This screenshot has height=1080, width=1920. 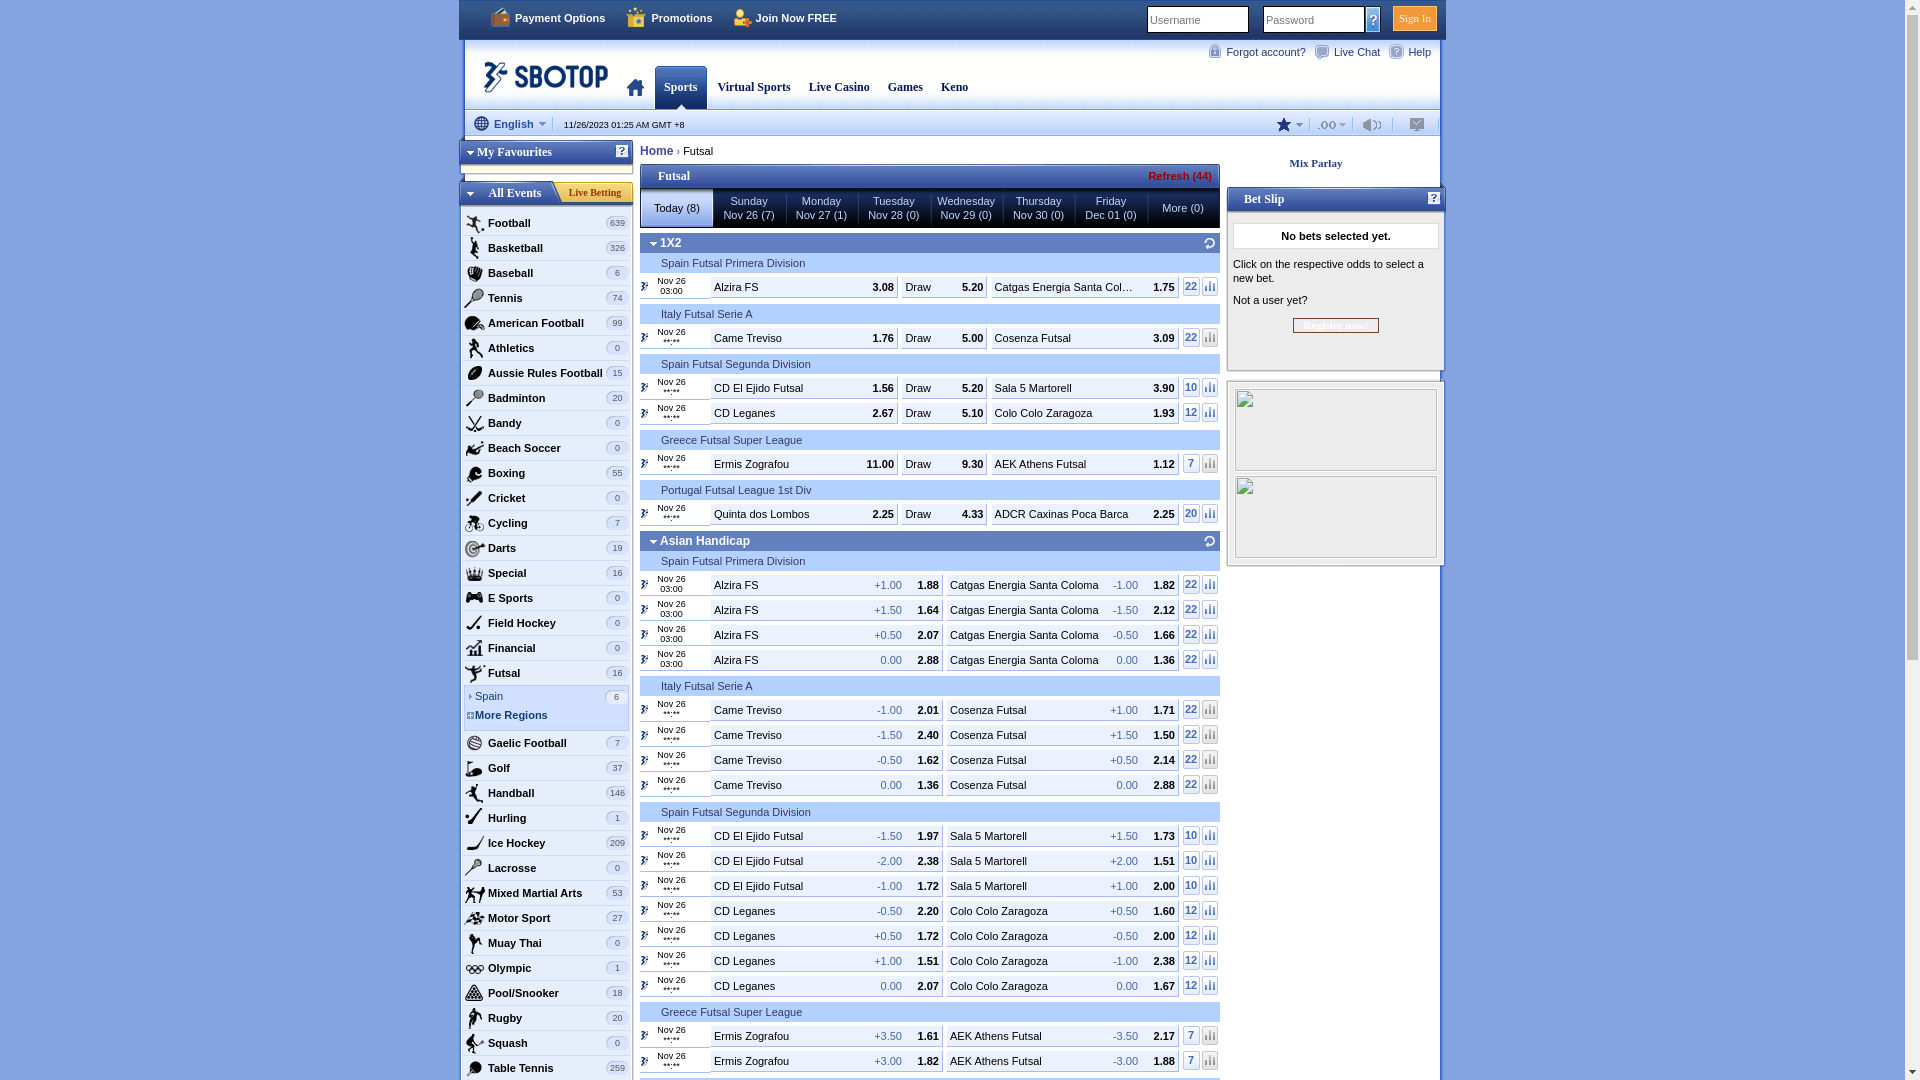 I want to click on Add to my favourites, so click(x=653, y=438).